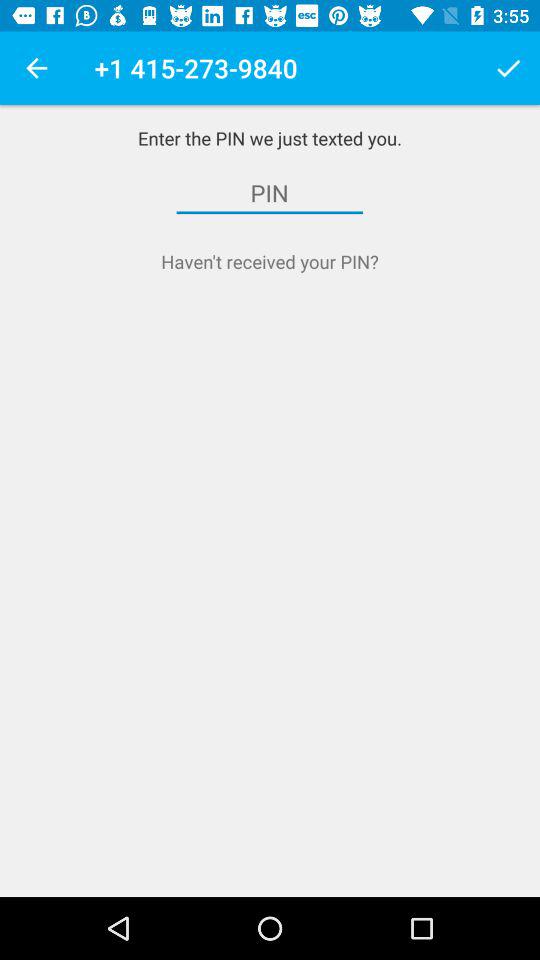 This screenshot has height=960, width=540. Describe the element at coordinates (270, 193) in the screenshot. I see `tap the item below enter the pin` at that location.